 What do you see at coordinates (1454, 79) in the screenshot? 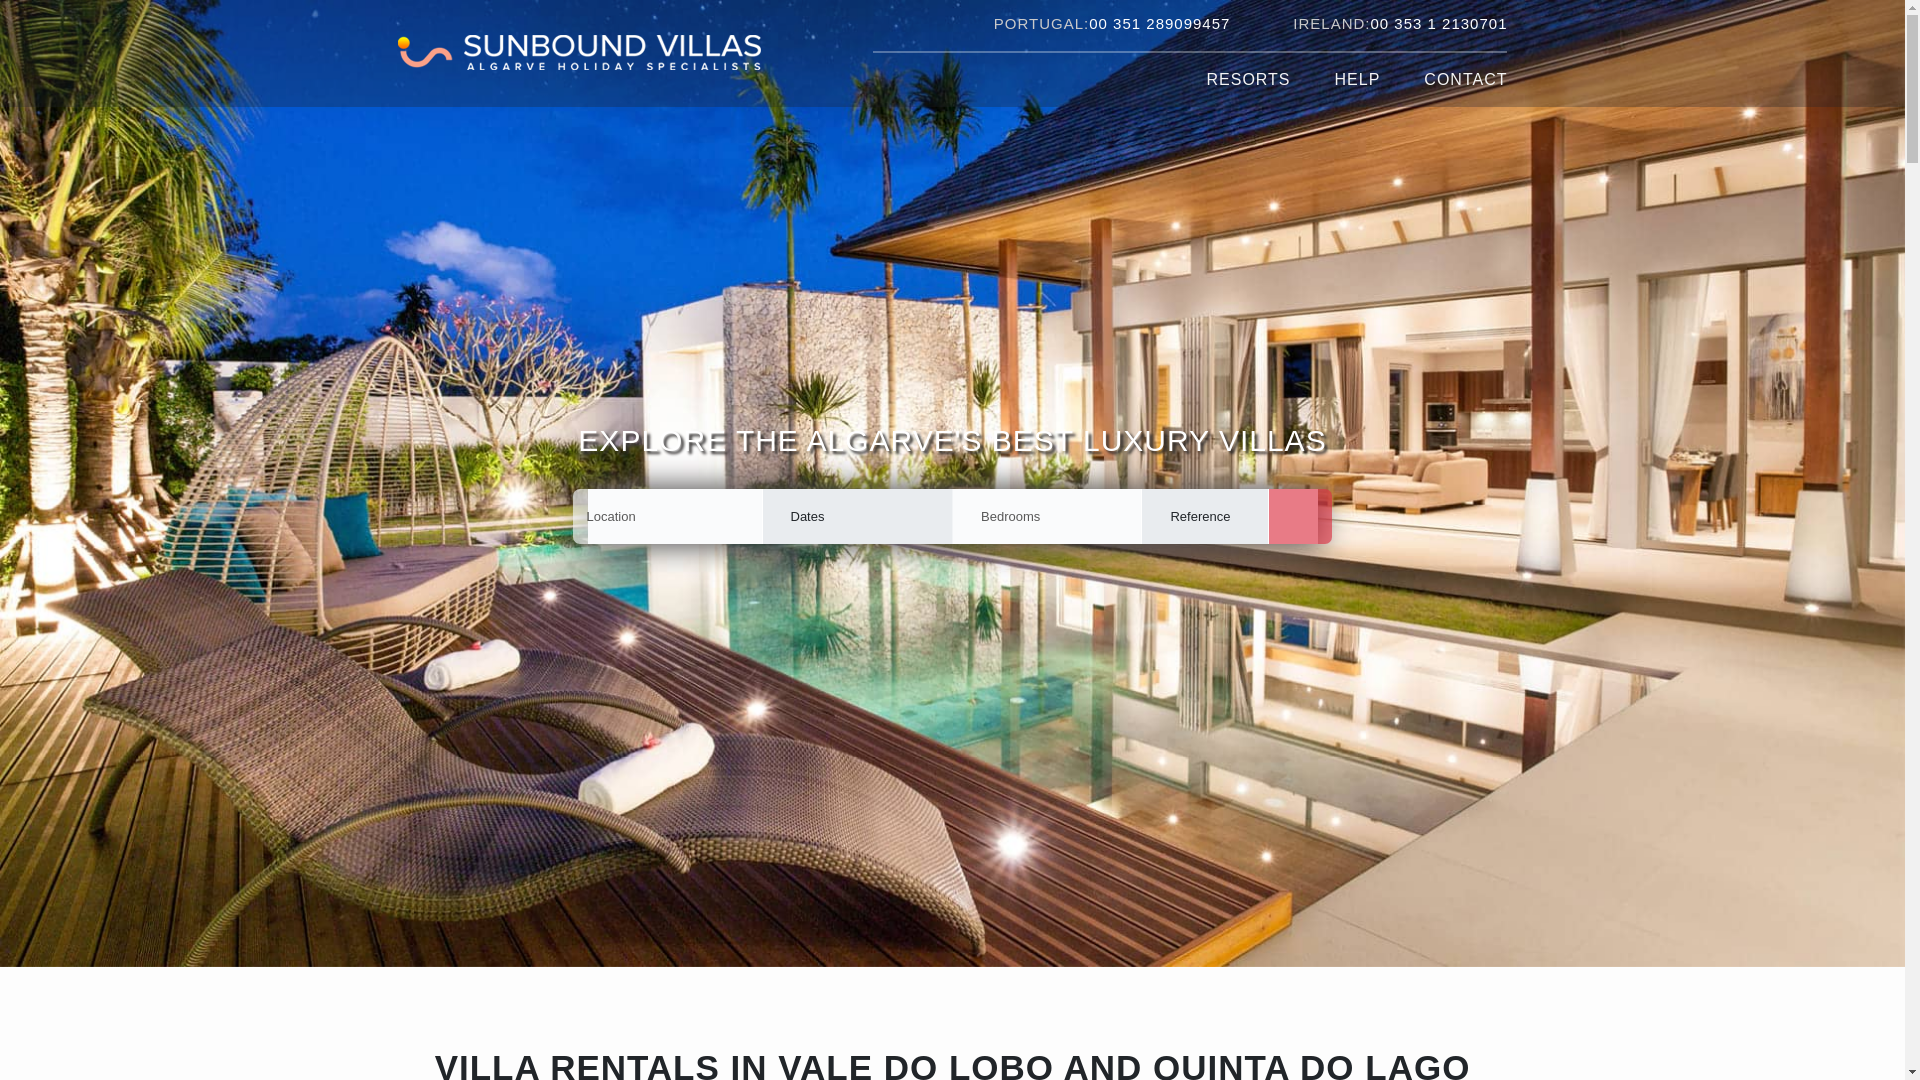
I see `CONTACT` at bounding box center [1454, 79].